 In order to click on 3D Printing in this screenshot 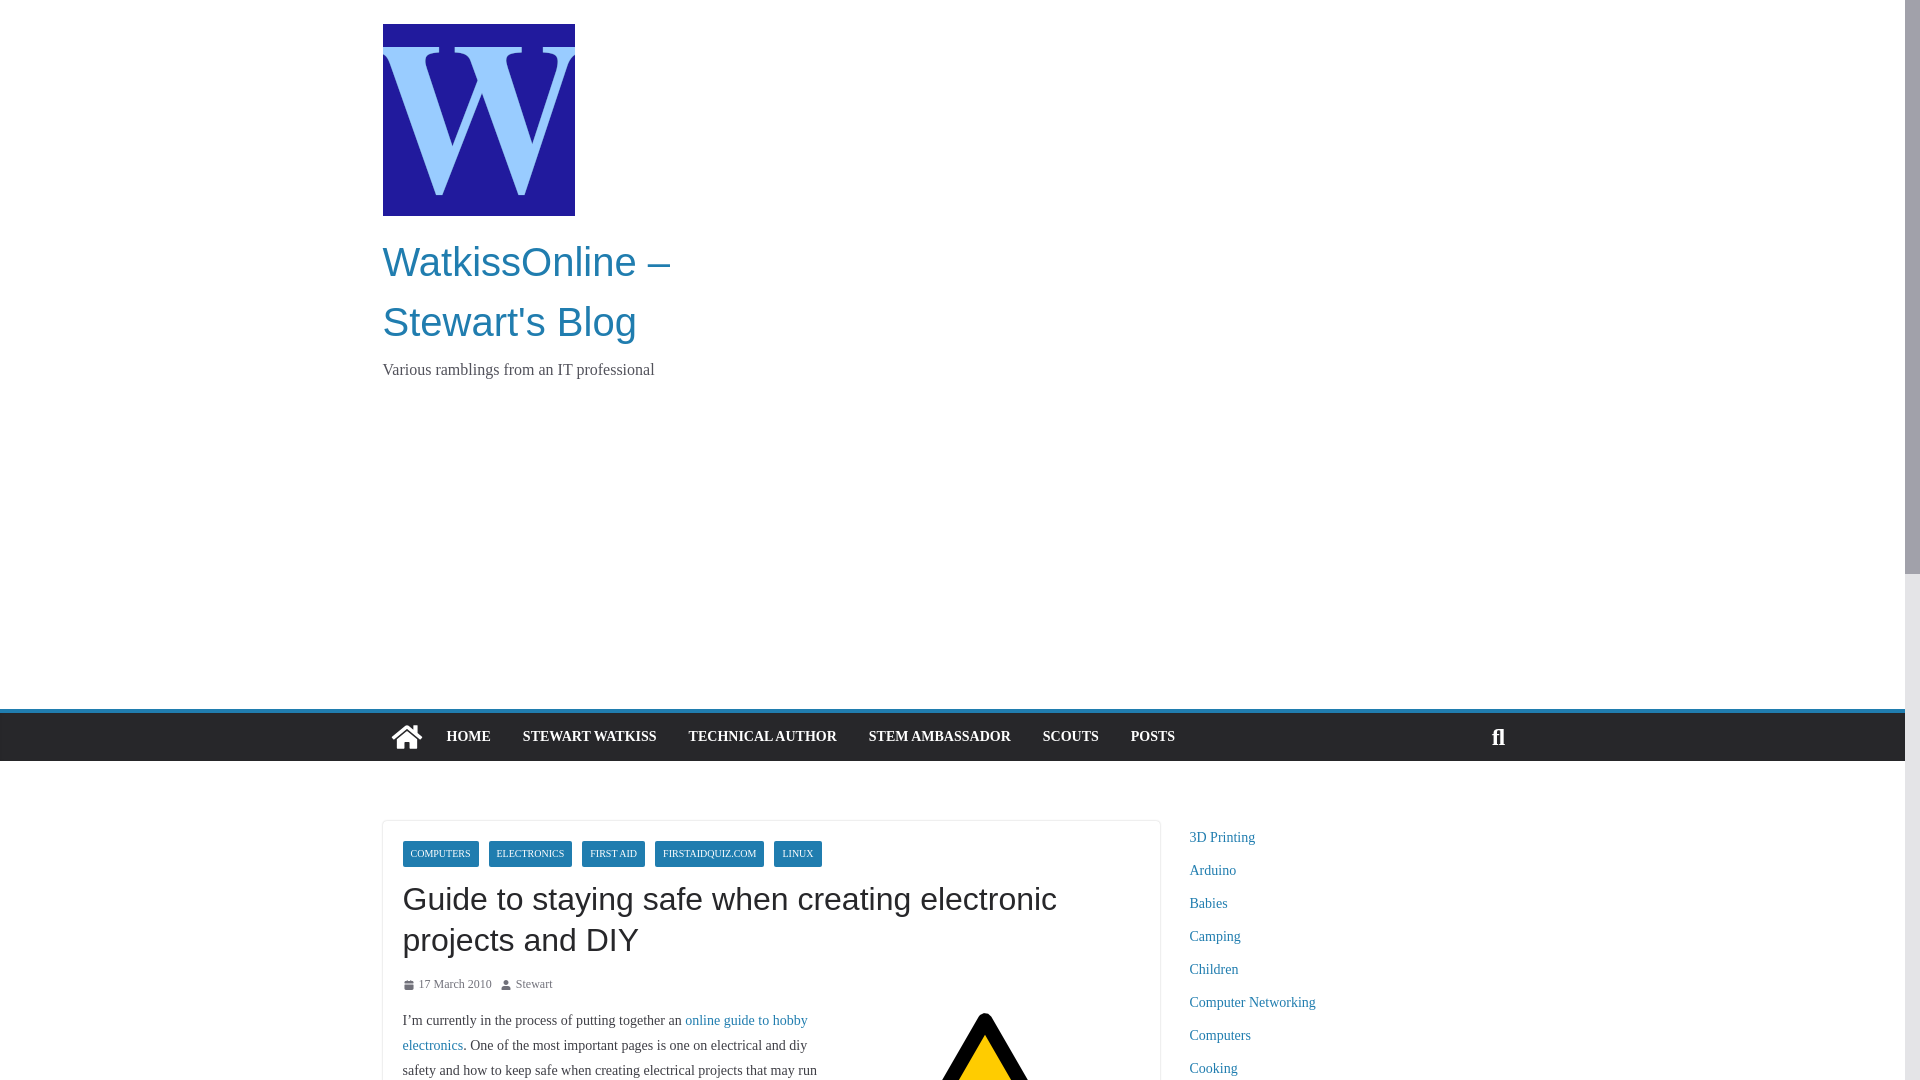, I will do `click(1222, 837)`.